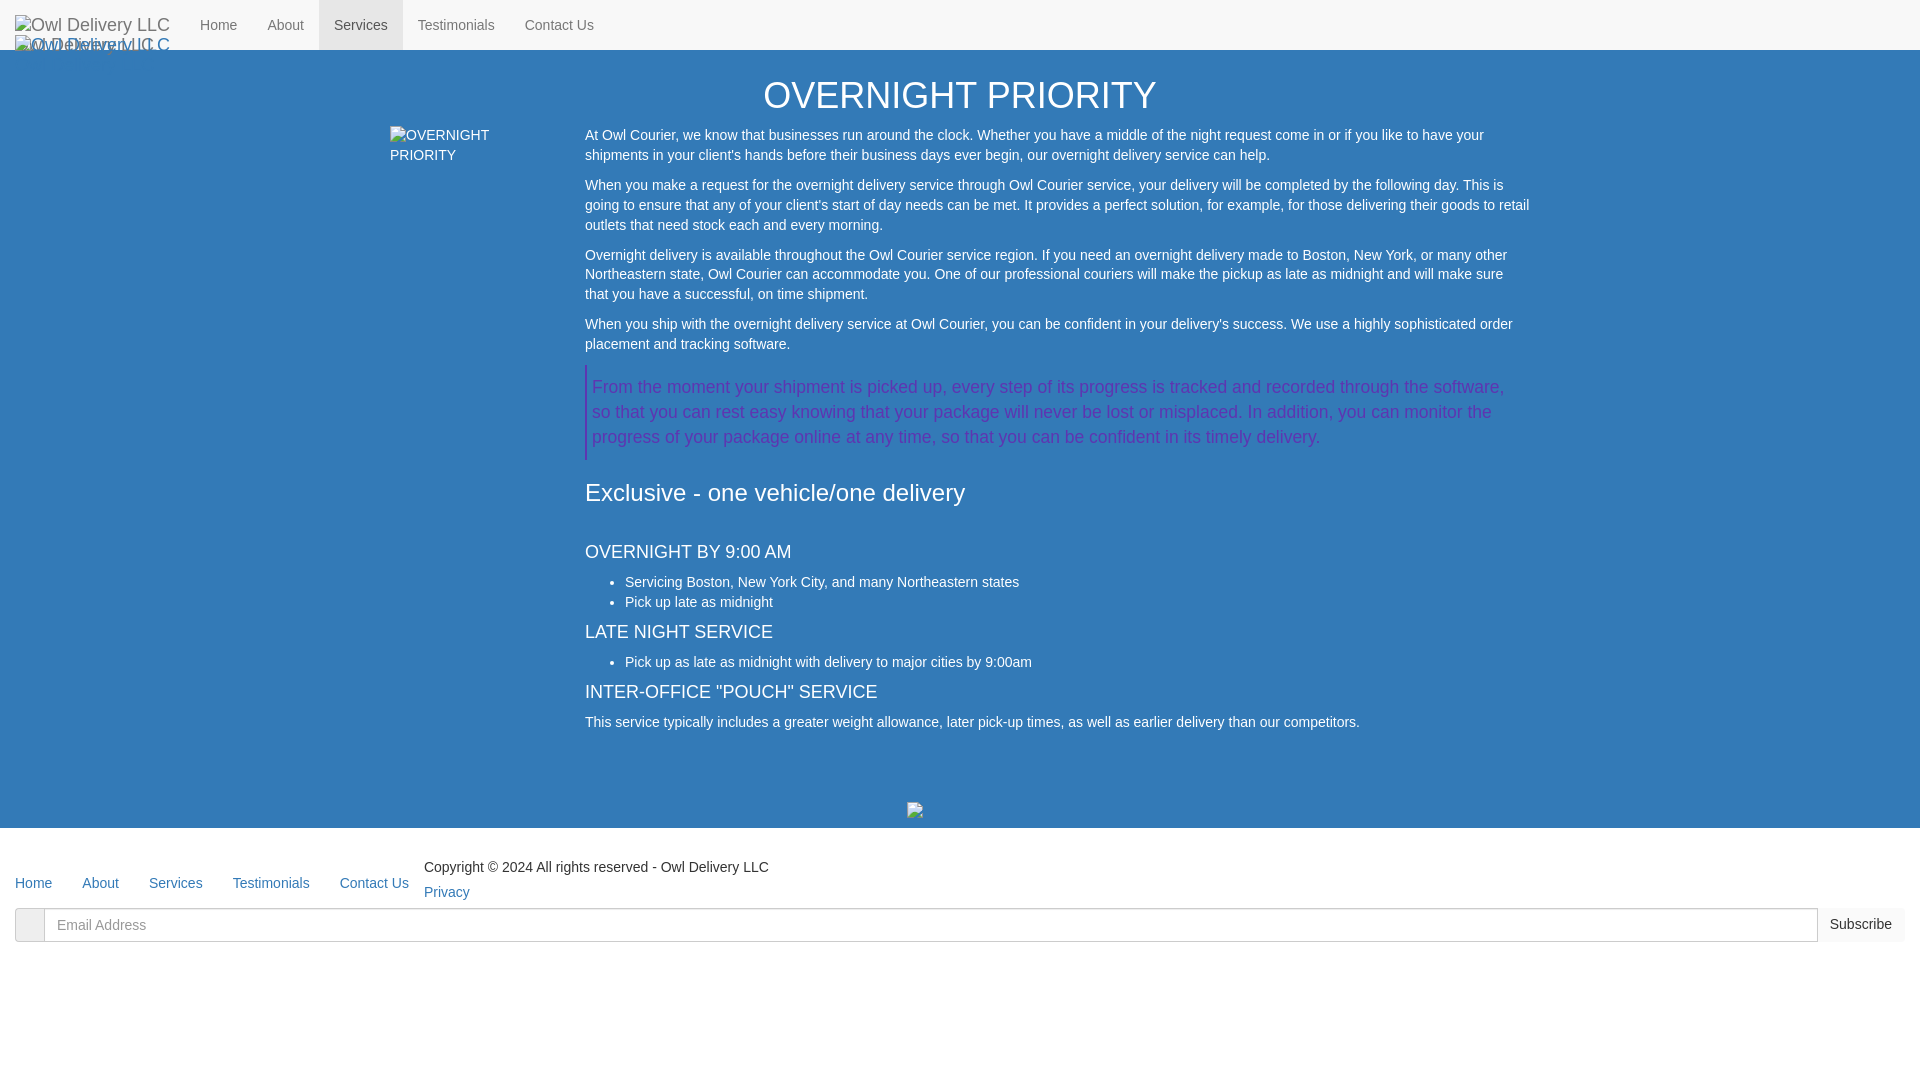 The height and width of the screenshot is (1080, 1920). I want to click on Contact Us, so click(374, 882).